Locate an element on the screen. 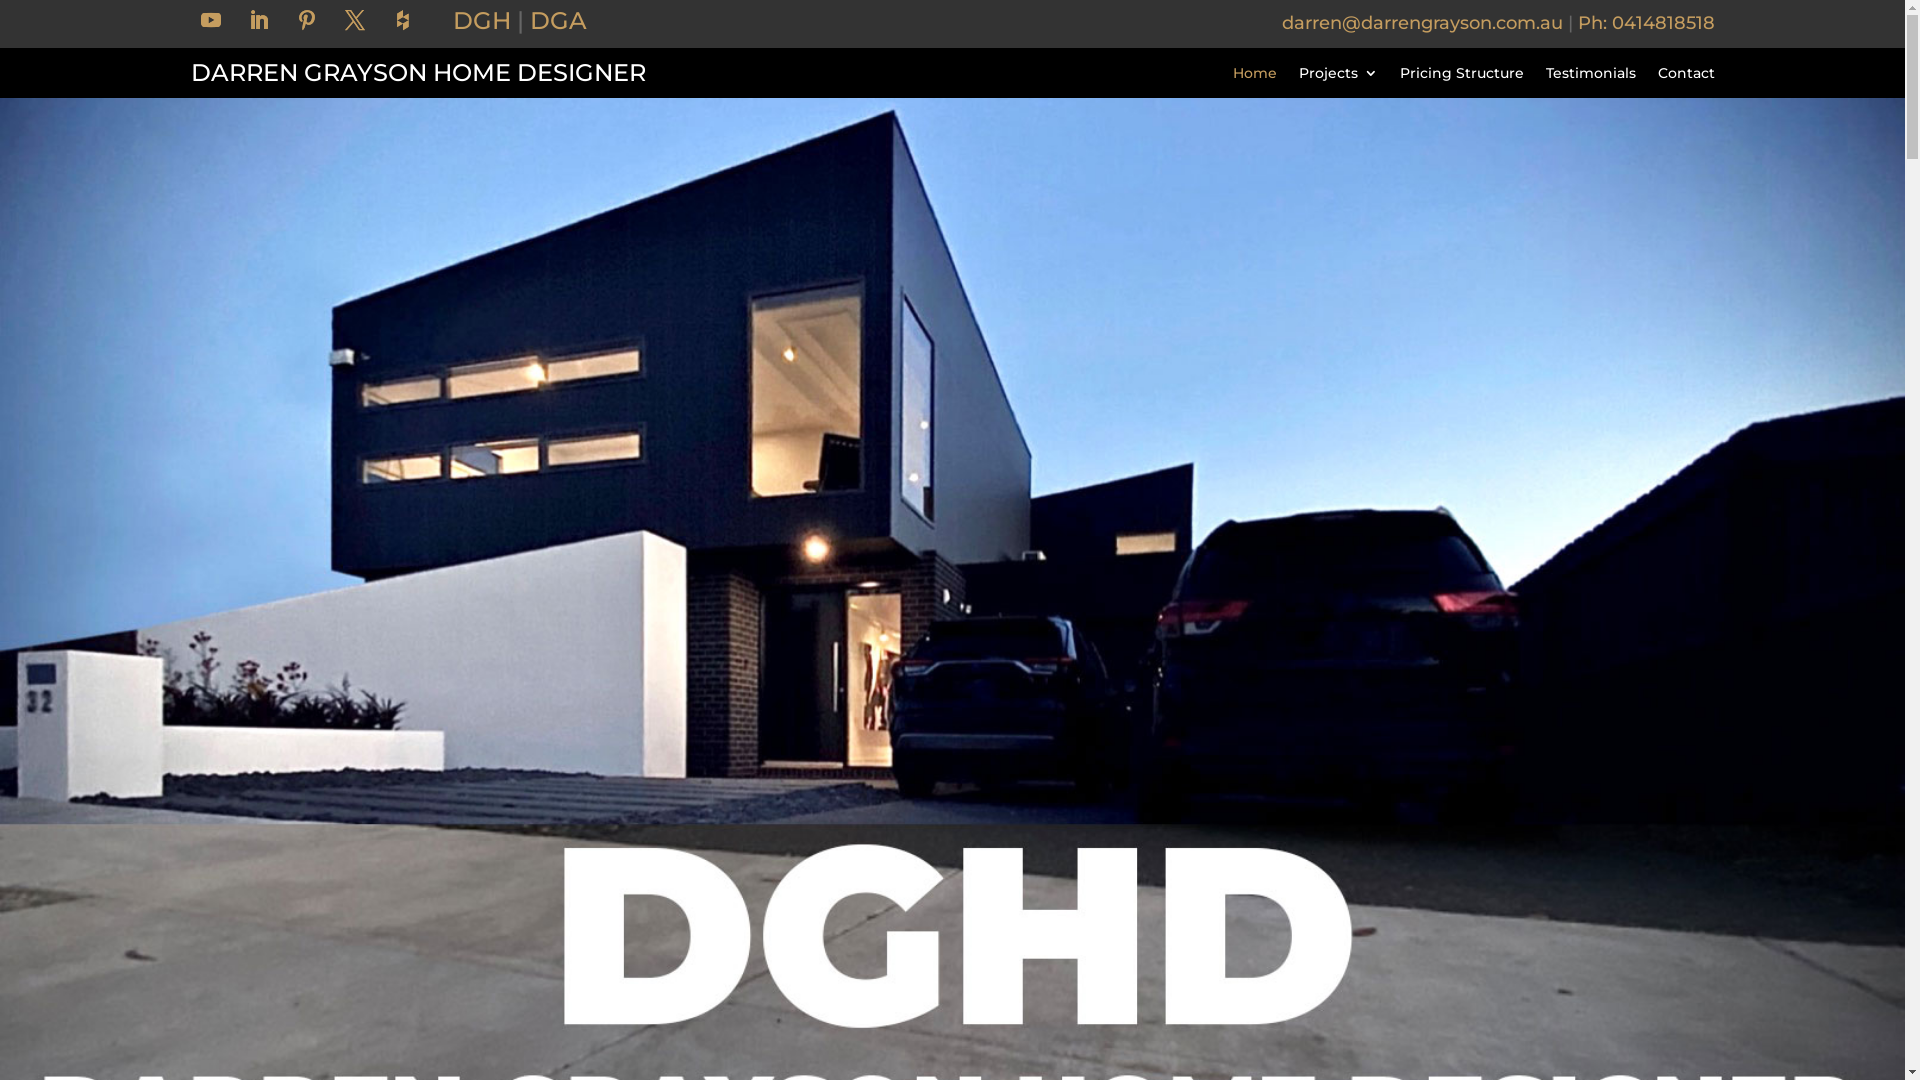 Image resolution: width=1920 pixels, height=1080 pixels. Projects is located at coordinates (1338, 77).